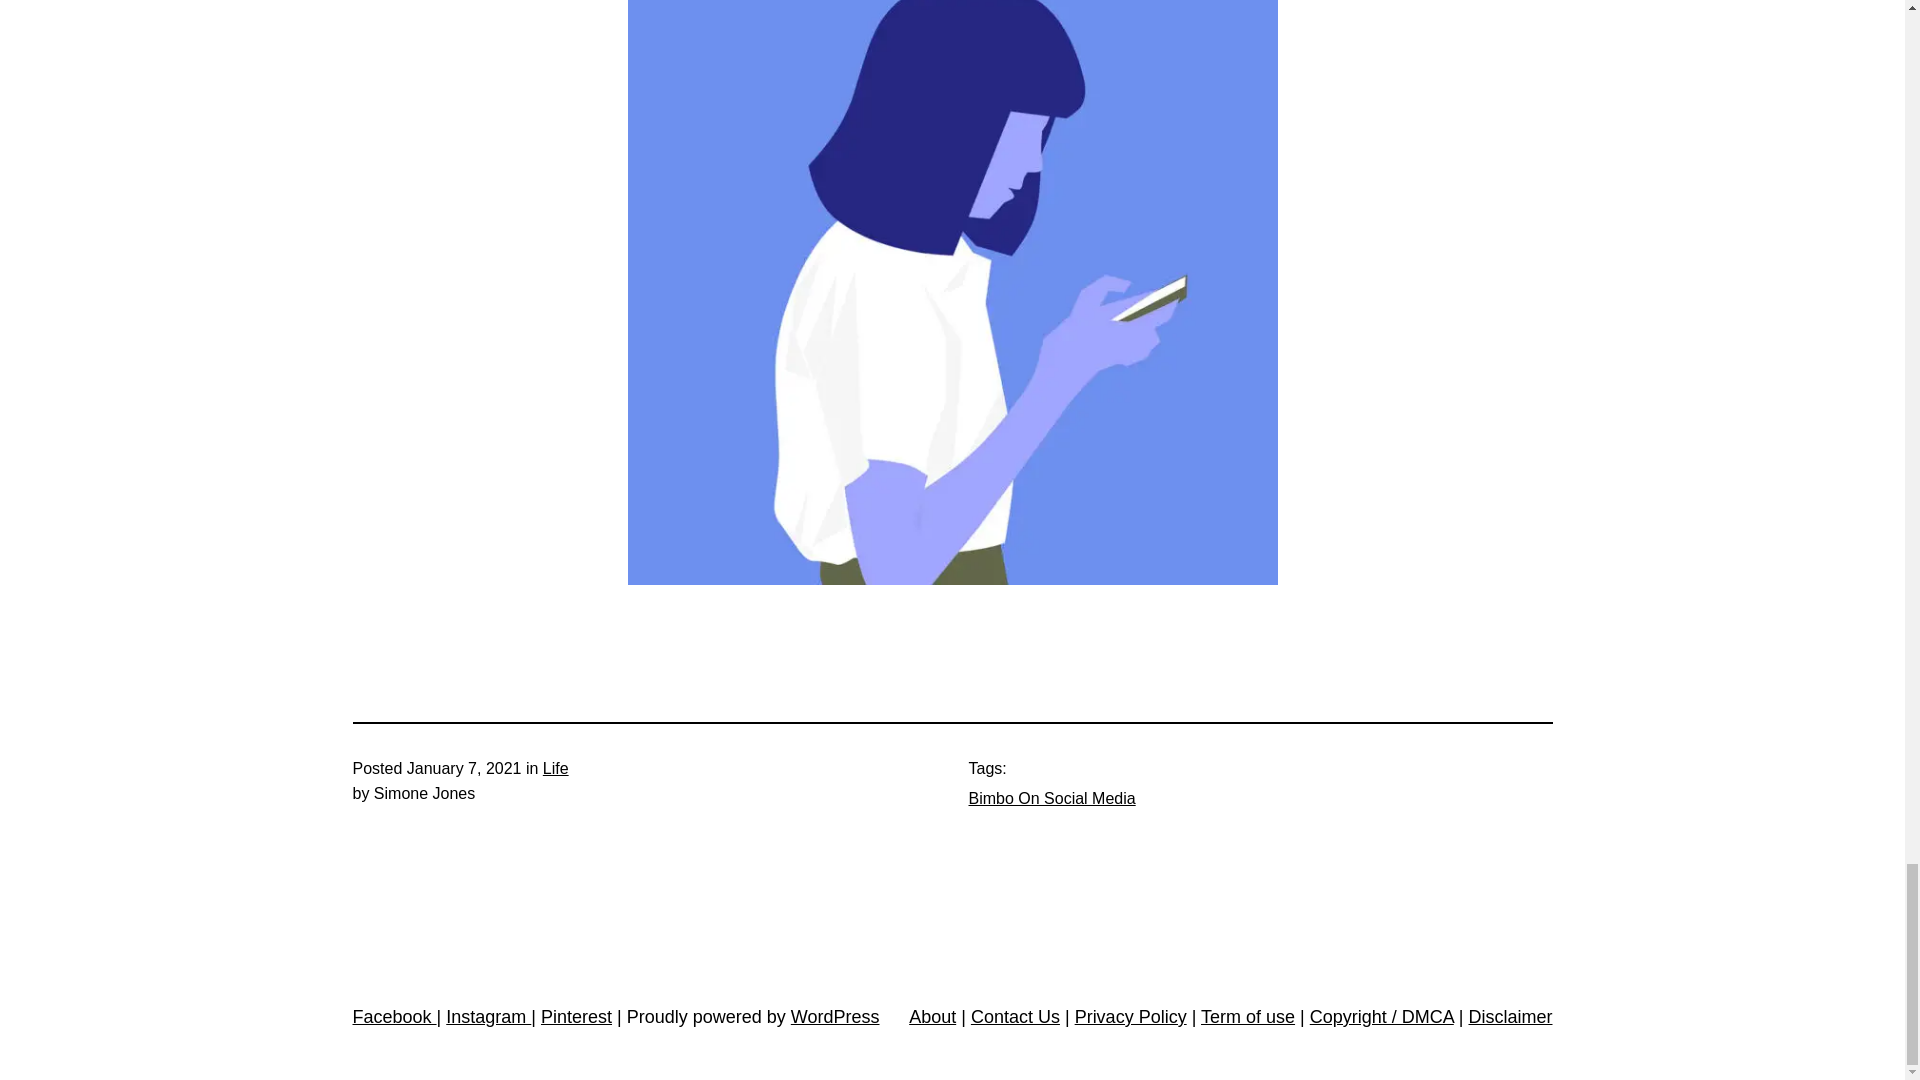  I want to click on About, so click(932, 1016).